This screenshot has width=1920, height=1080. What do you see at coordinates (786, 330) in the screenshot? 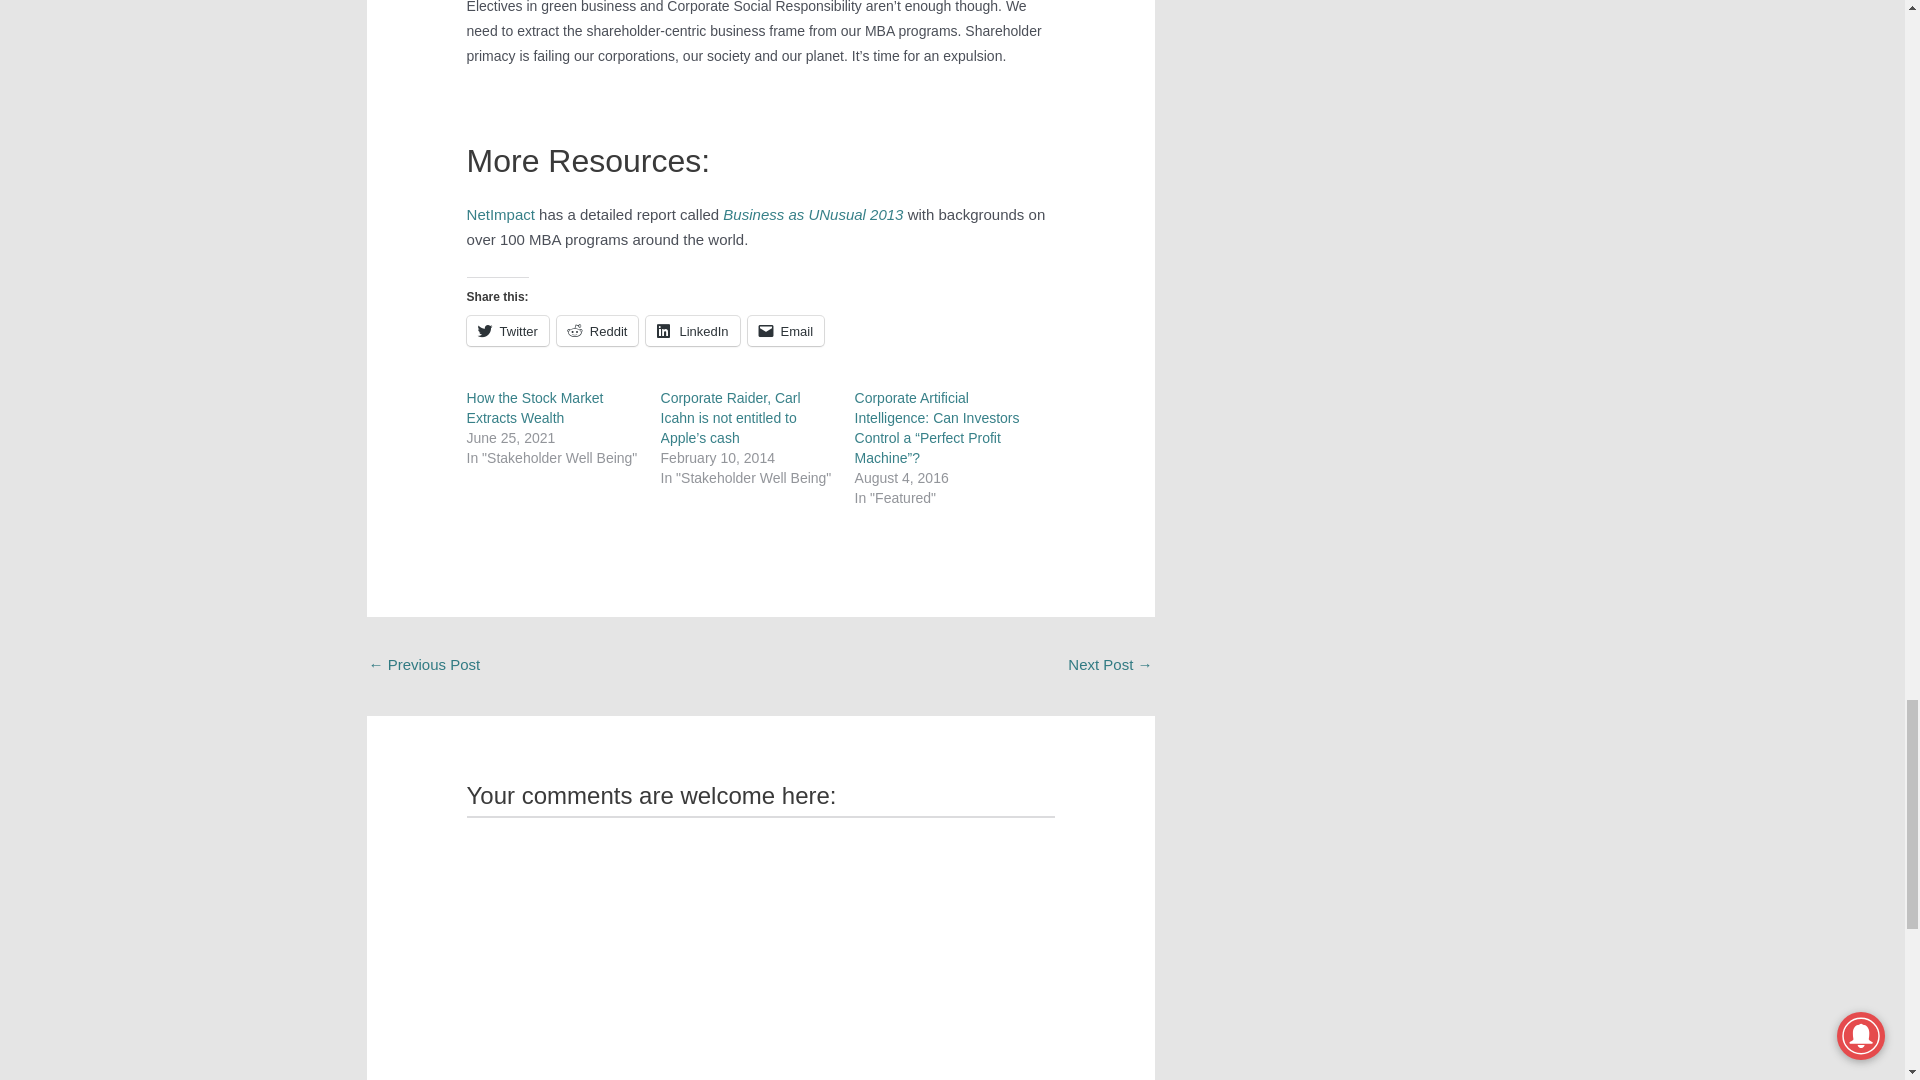
I see `Click to email a link to a friend` at bounding box center [786, 330].